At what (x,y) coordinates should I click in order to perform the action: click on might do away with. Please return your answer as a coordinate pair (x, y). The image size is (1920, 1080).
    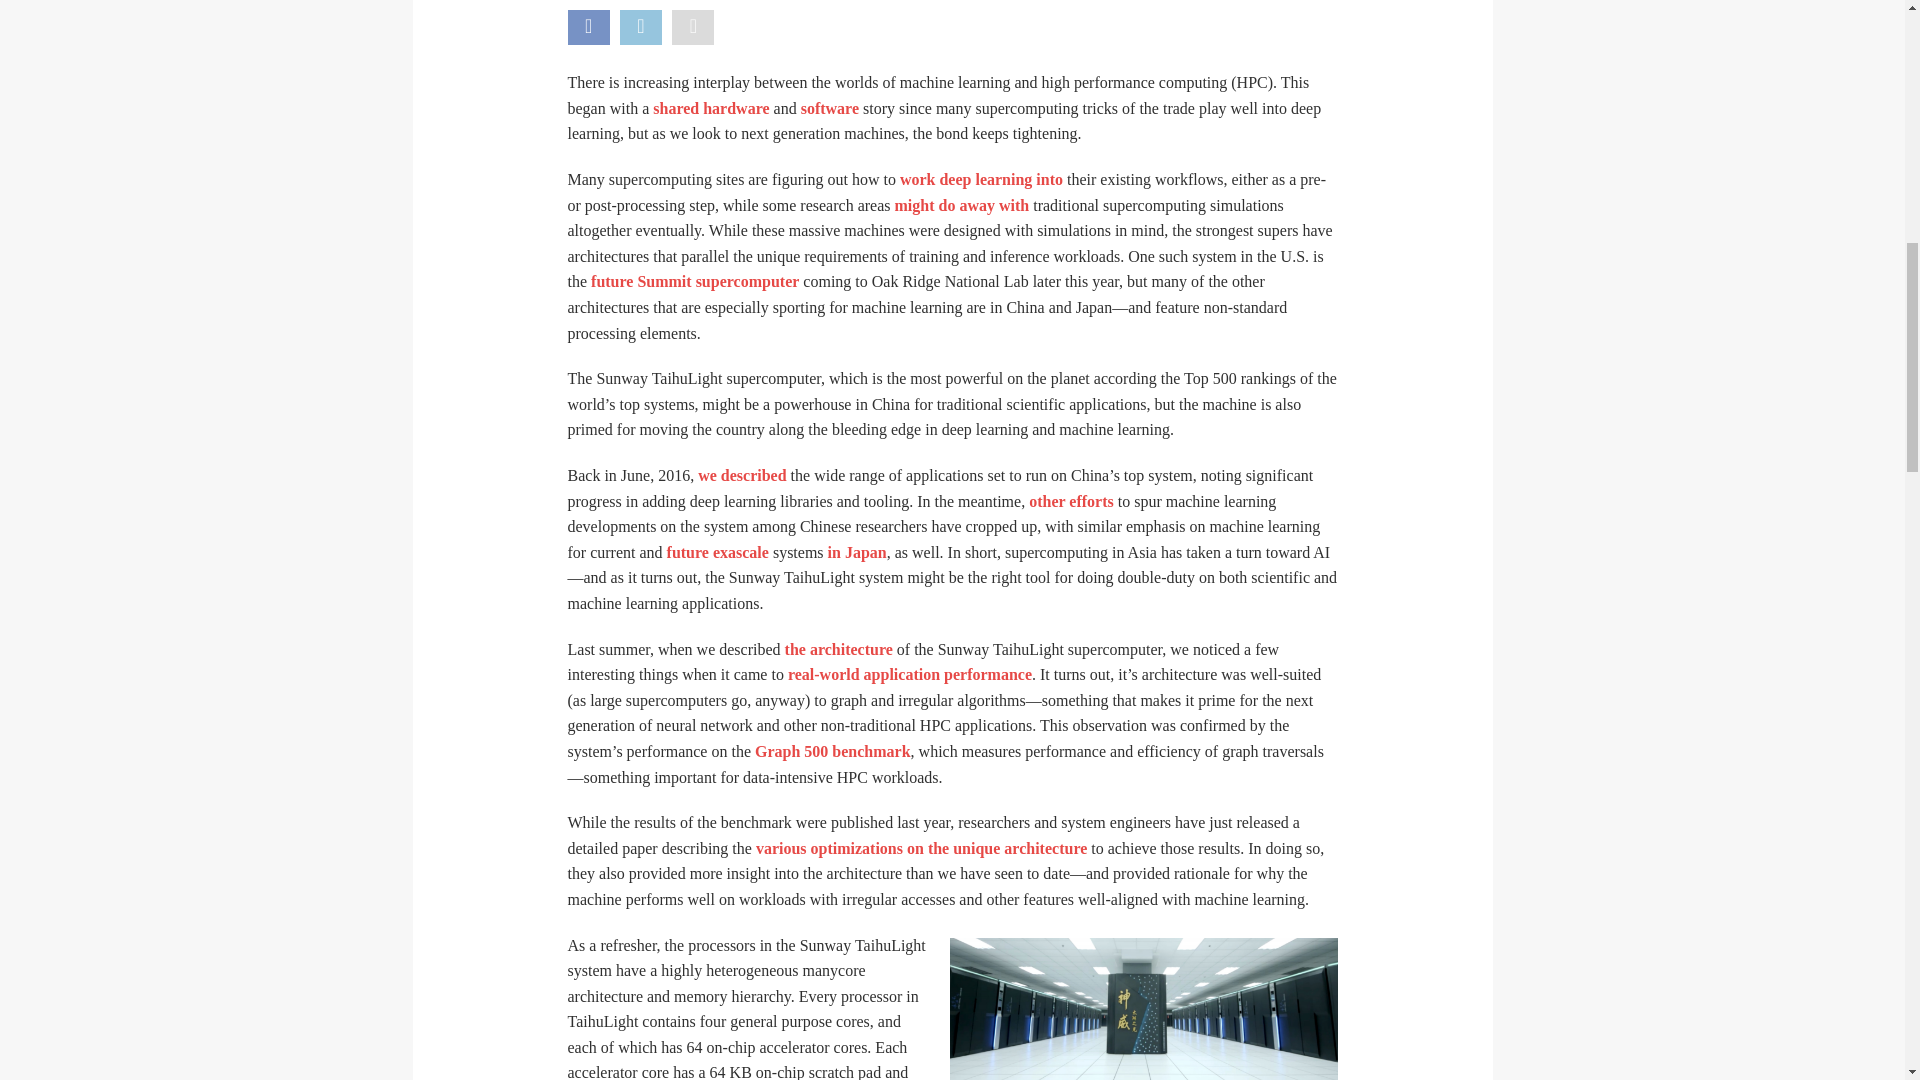
    Looking at the image, I should click on (962, 204).